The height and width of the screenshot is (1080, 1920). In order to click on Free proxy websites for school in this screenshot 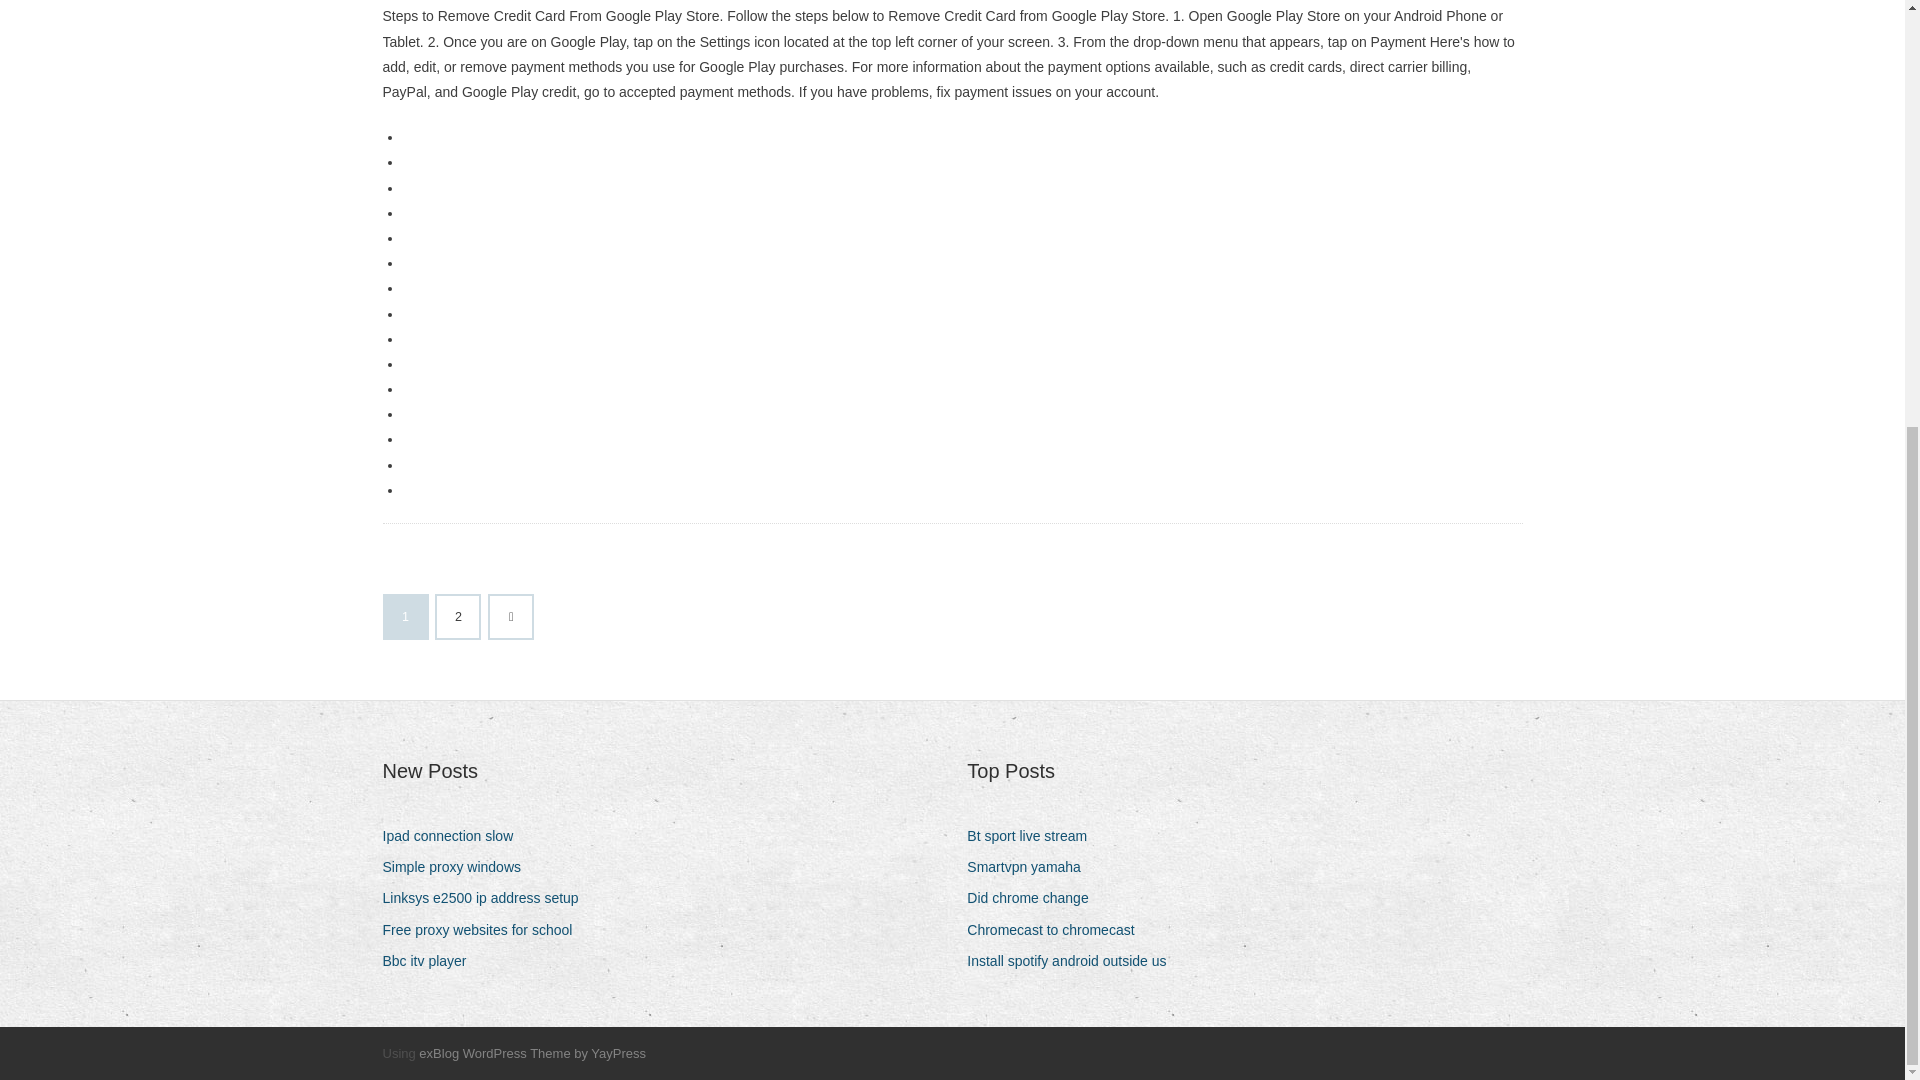, I will do `click(484, 930)`.